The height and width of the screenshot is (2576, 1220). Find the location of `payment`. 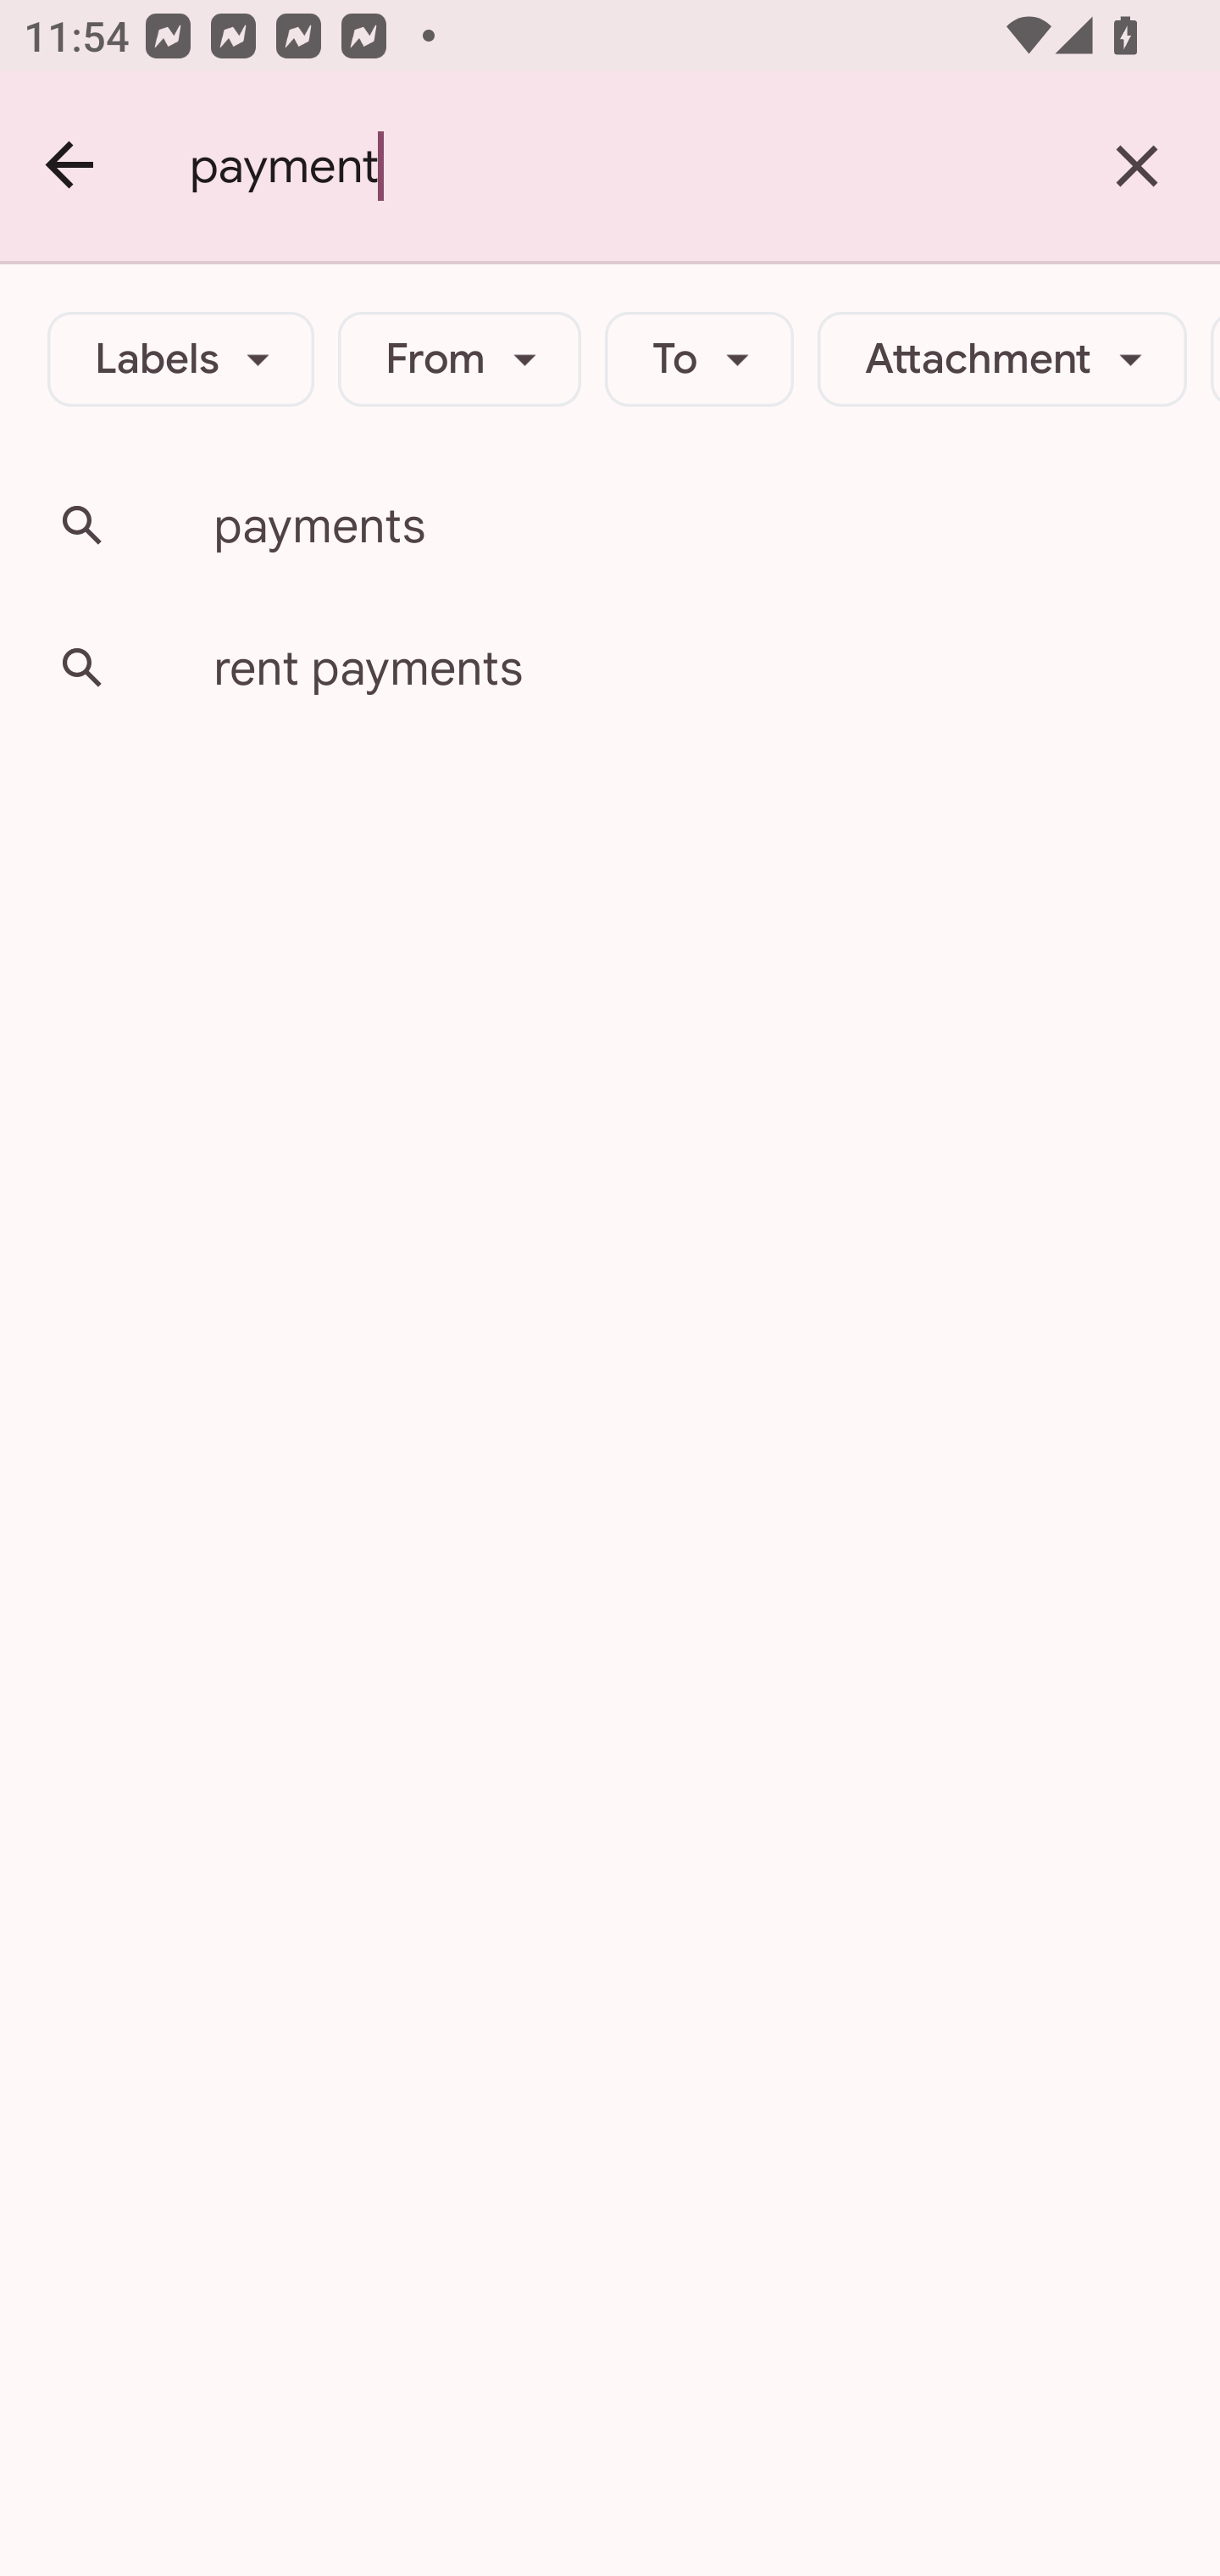

payment is located at coordinates (622, 166).